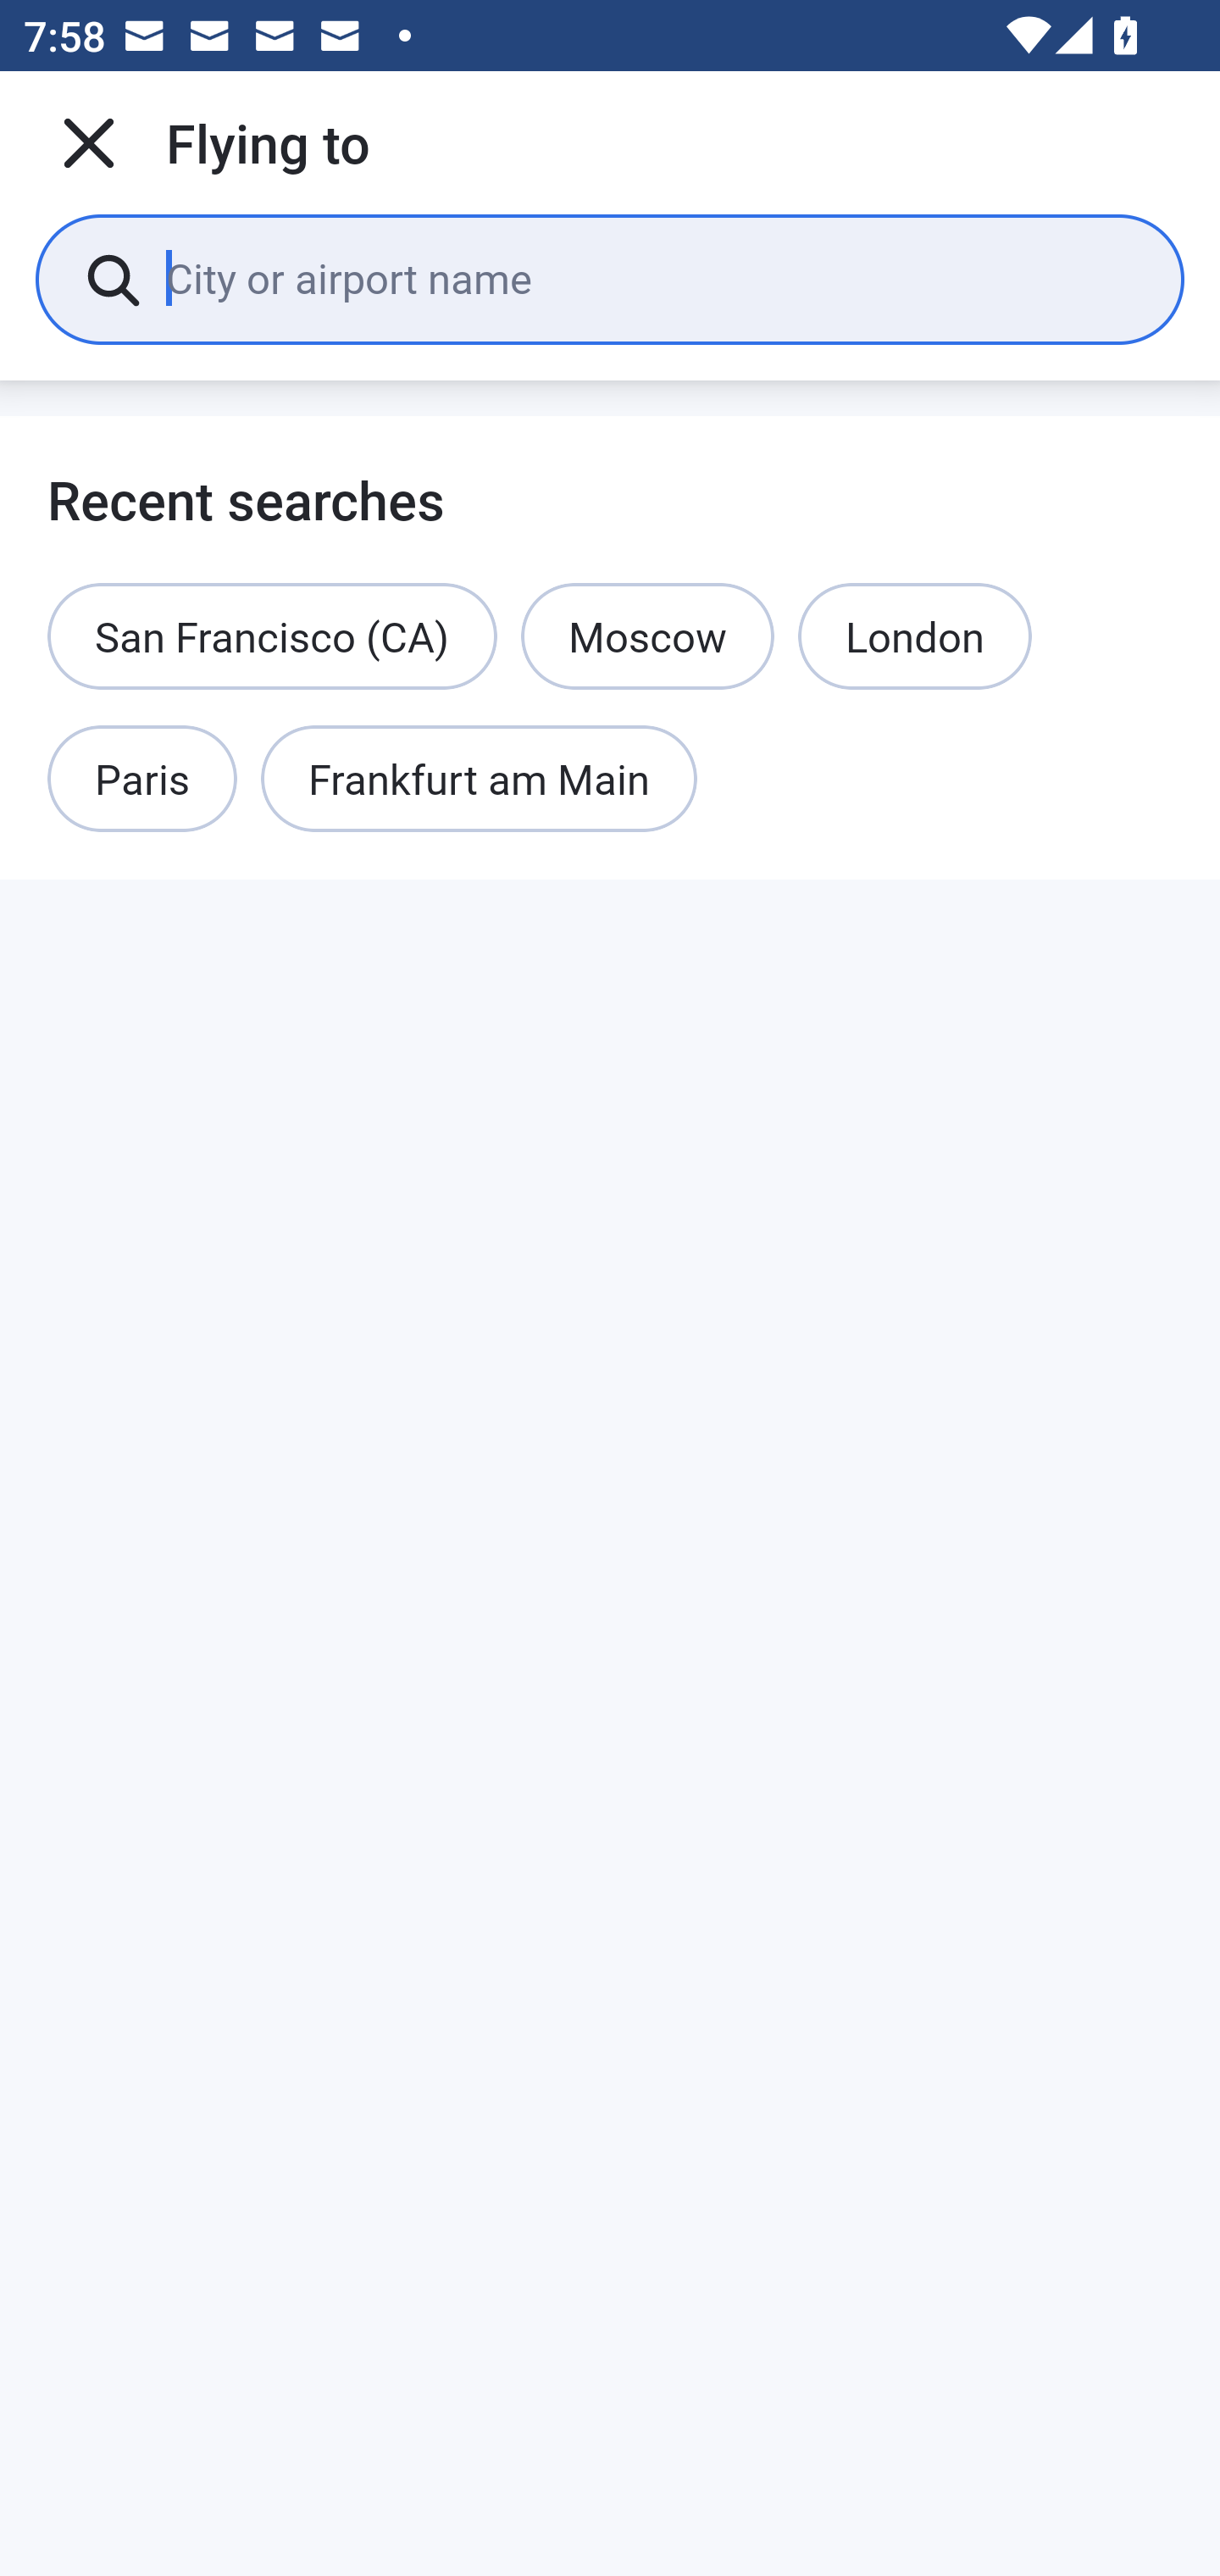  Describe the element at coordinates (480, 780) in the screenshot. I see `Frankfurt am Main` at that location.